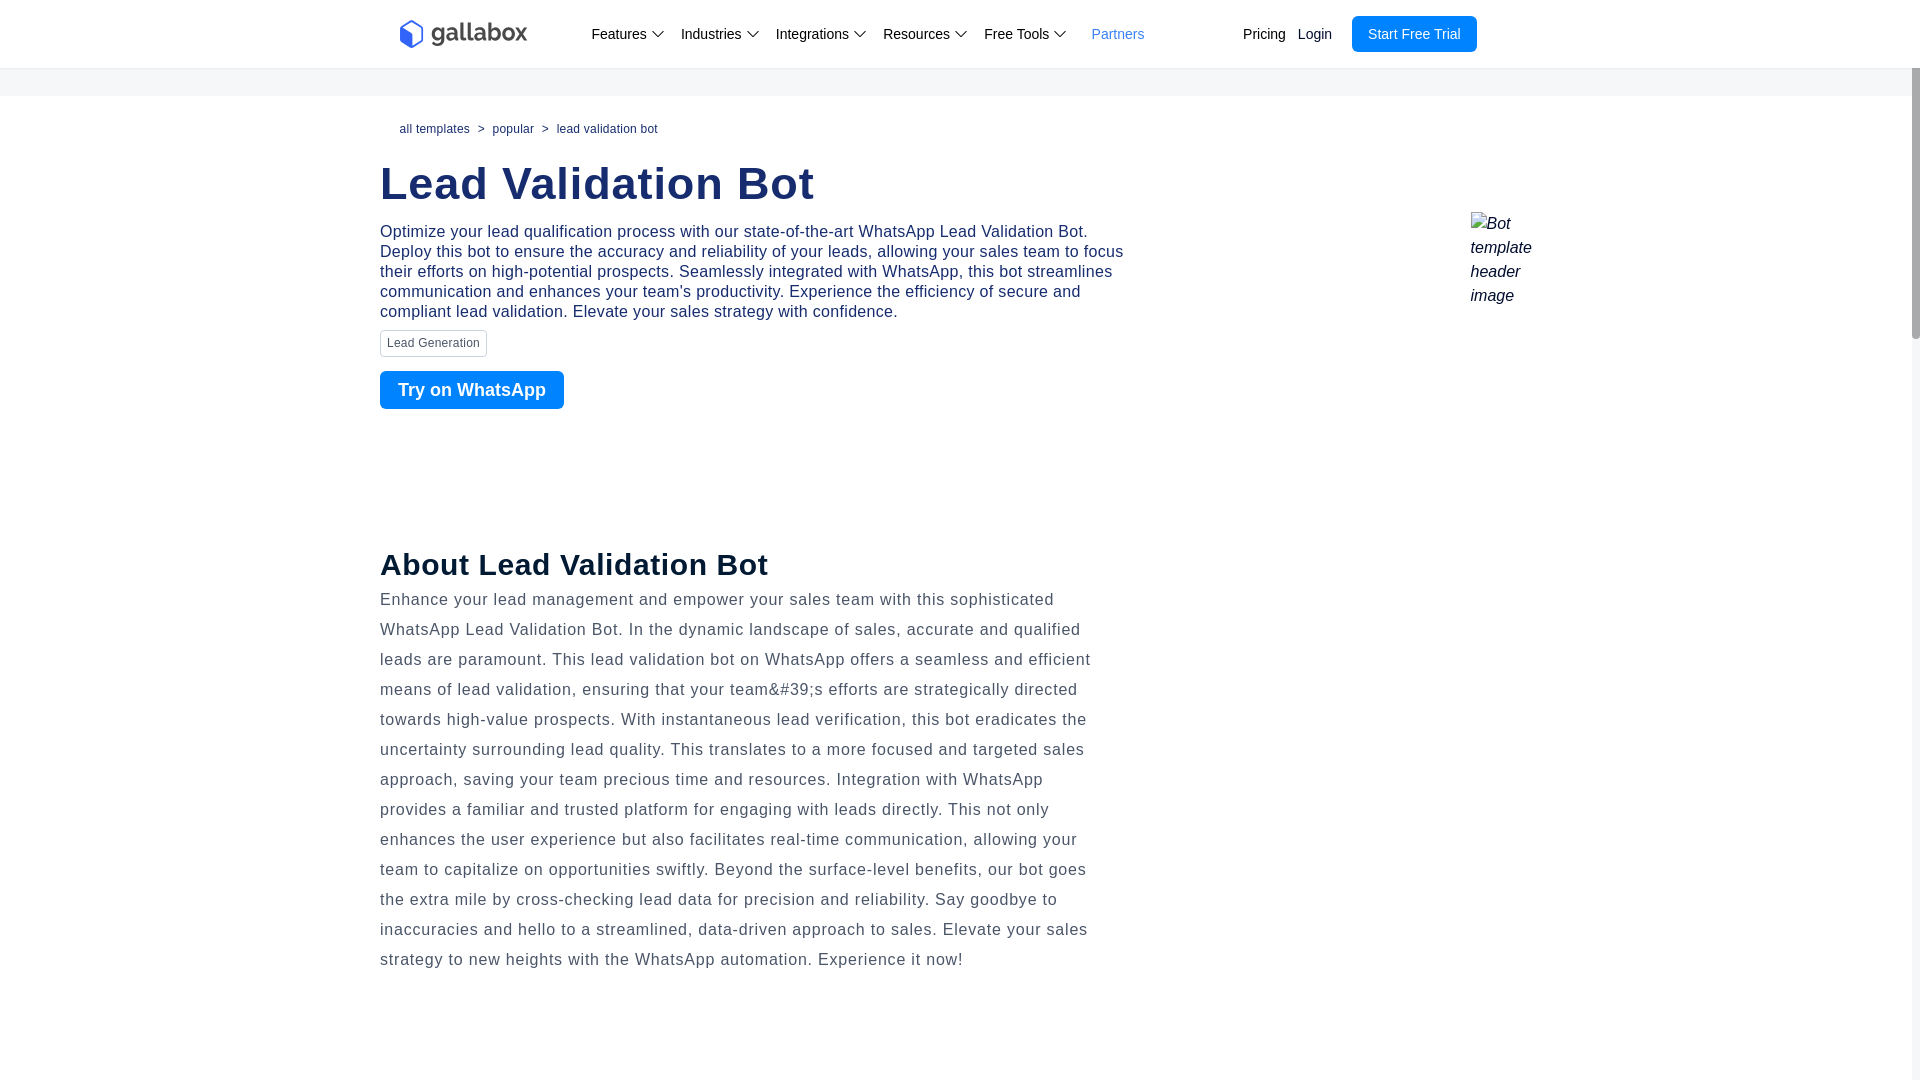 Image resolution: width=1920 pixels, height=1080 pixels. I want to click on Resources, so click(925, 34).